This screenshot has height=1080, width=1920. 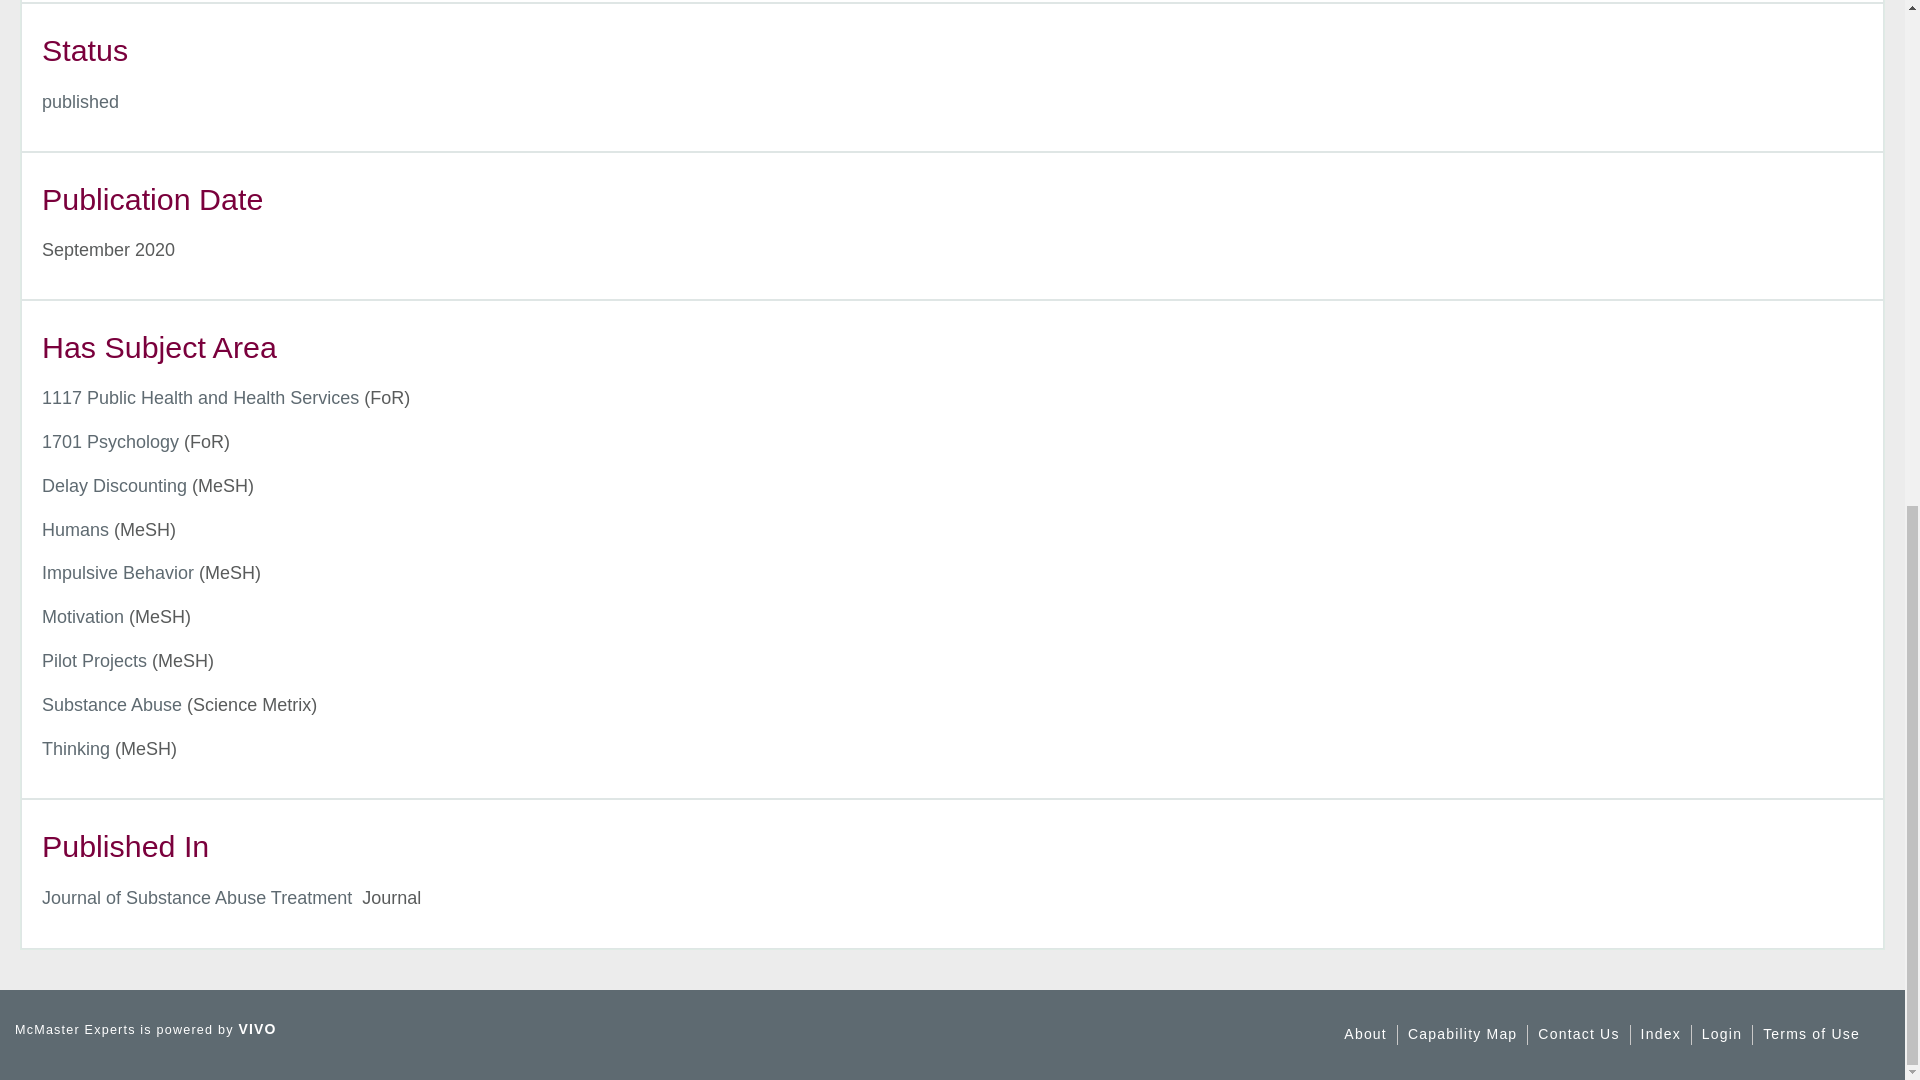 What do you see at coordinates (112, 704) in the screenshot?
I see `Substance Abuse` at bounding box center [112, 704].